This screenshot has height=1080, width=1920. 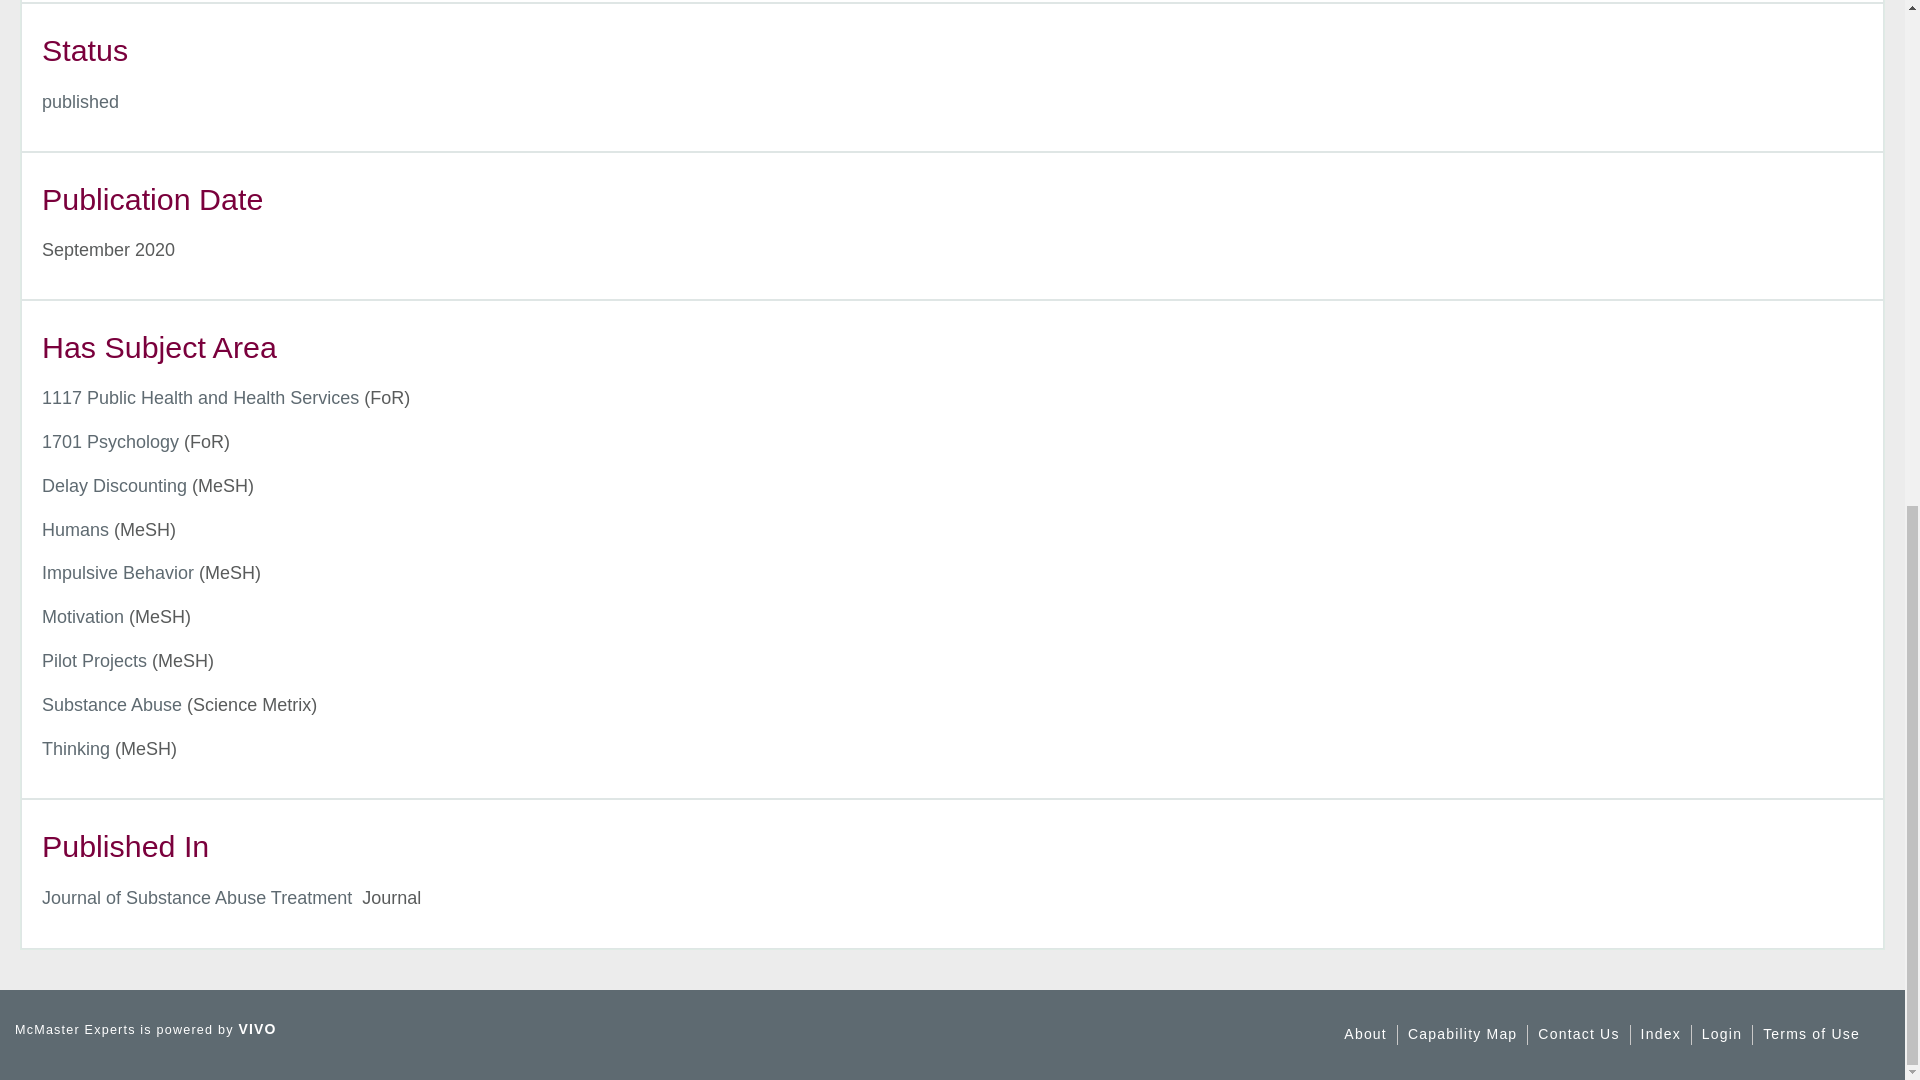 What do you see at coordinates (112, 704) in the screenshot?
I see `Substance Abuse` at bounding box center [112, 704].